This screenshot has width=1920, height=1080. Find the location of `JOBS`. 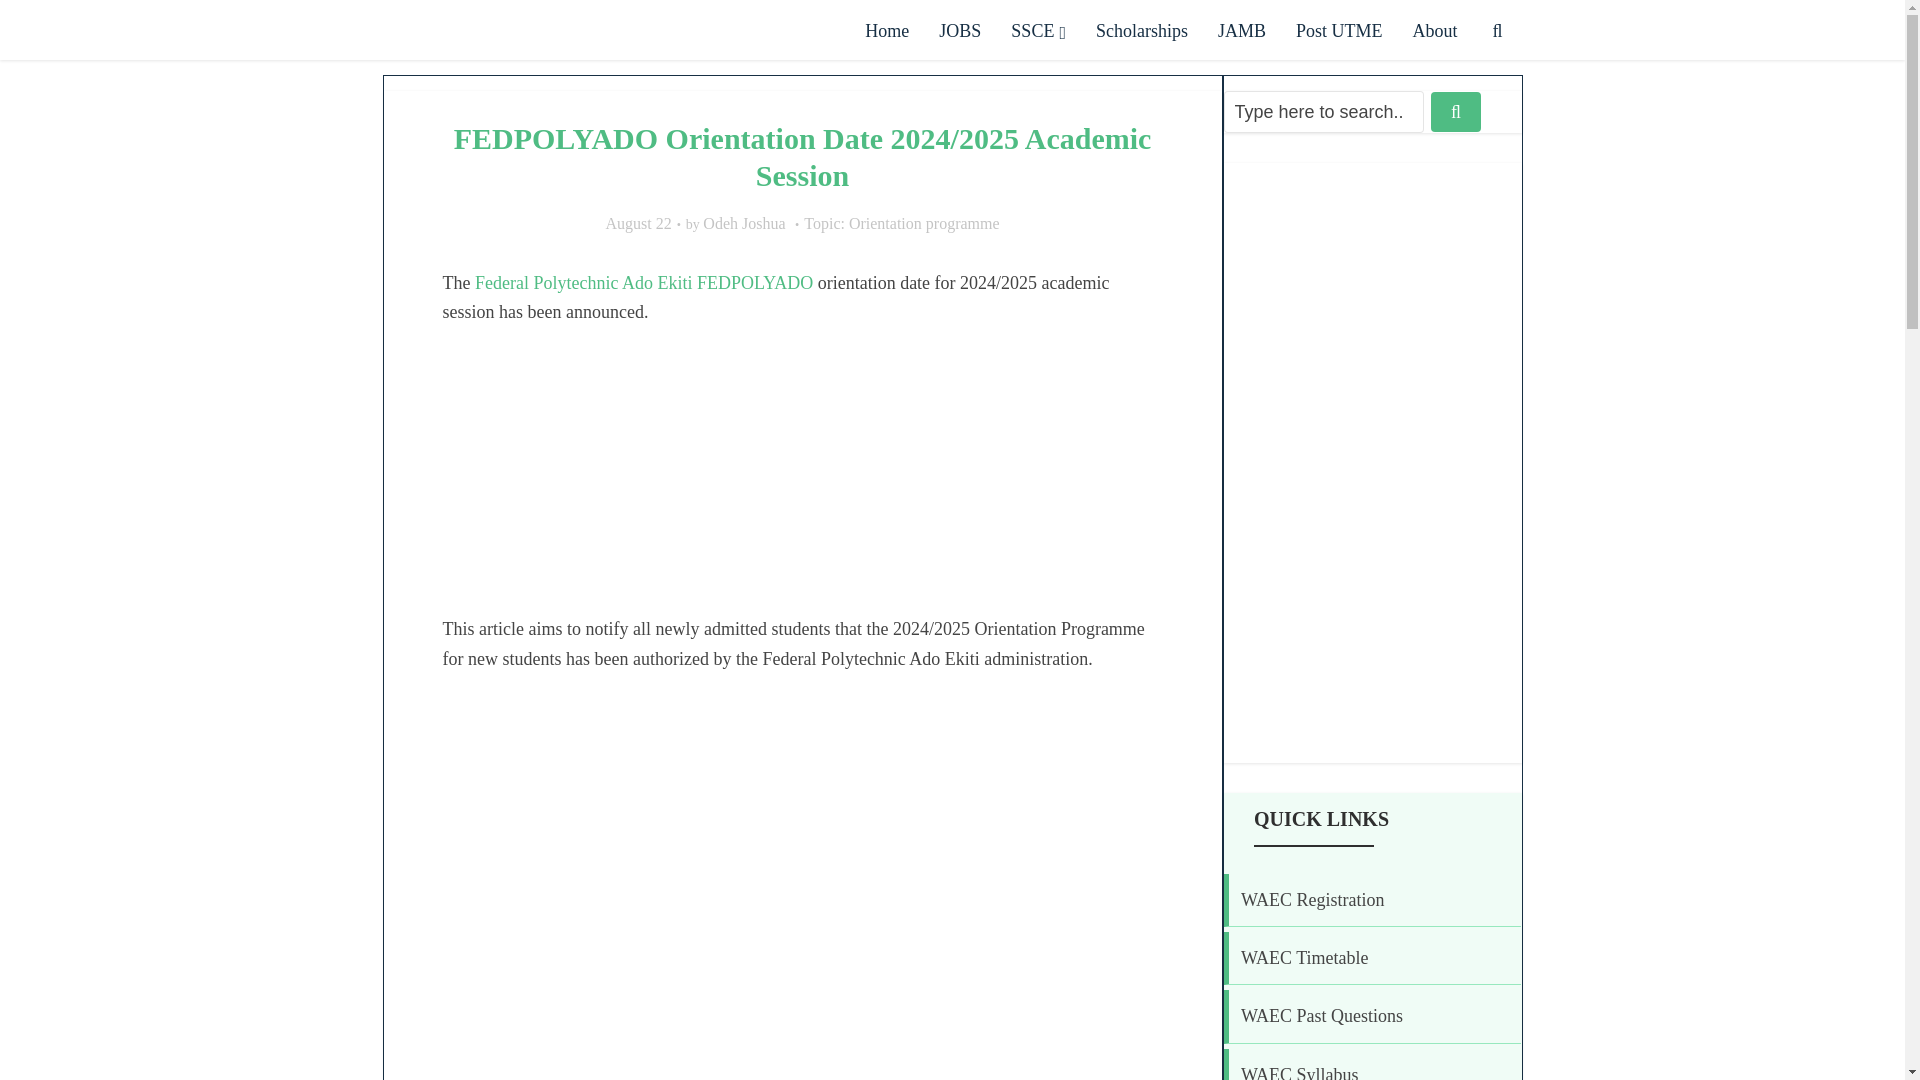

JOBS is located at coordinates (960, 31).